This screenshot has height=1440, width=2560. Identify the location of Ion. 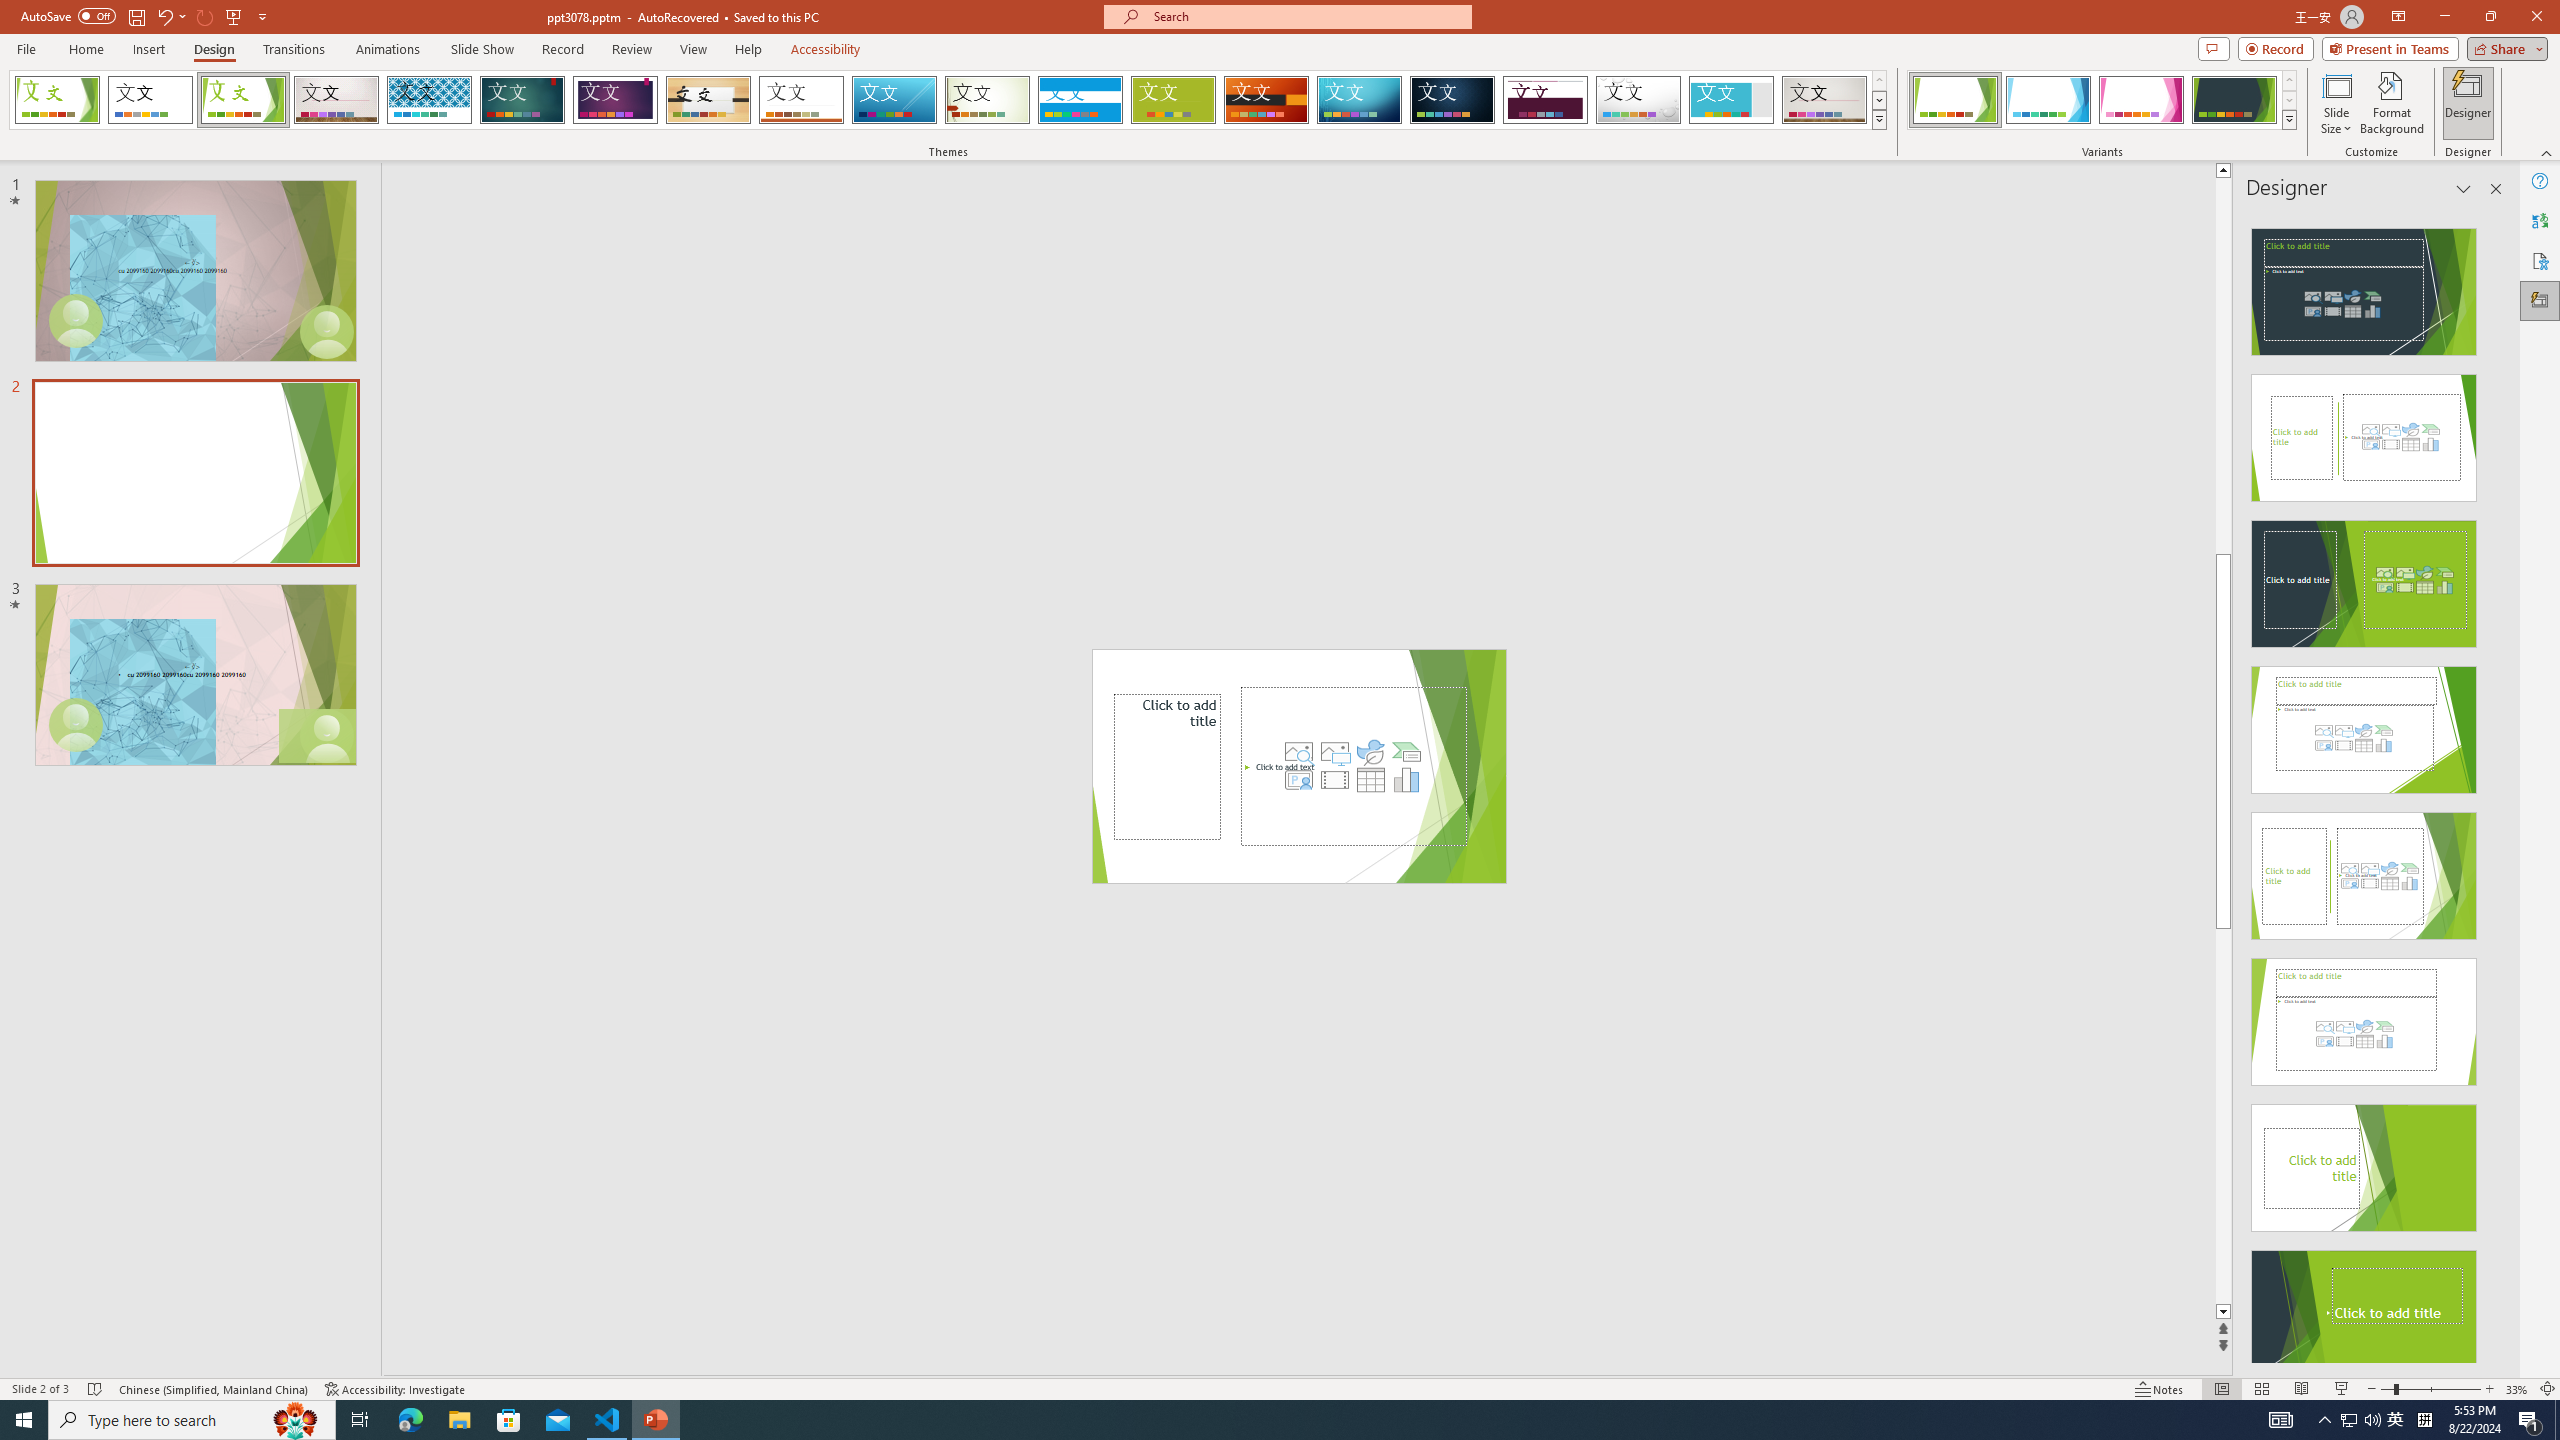
(522, 100).